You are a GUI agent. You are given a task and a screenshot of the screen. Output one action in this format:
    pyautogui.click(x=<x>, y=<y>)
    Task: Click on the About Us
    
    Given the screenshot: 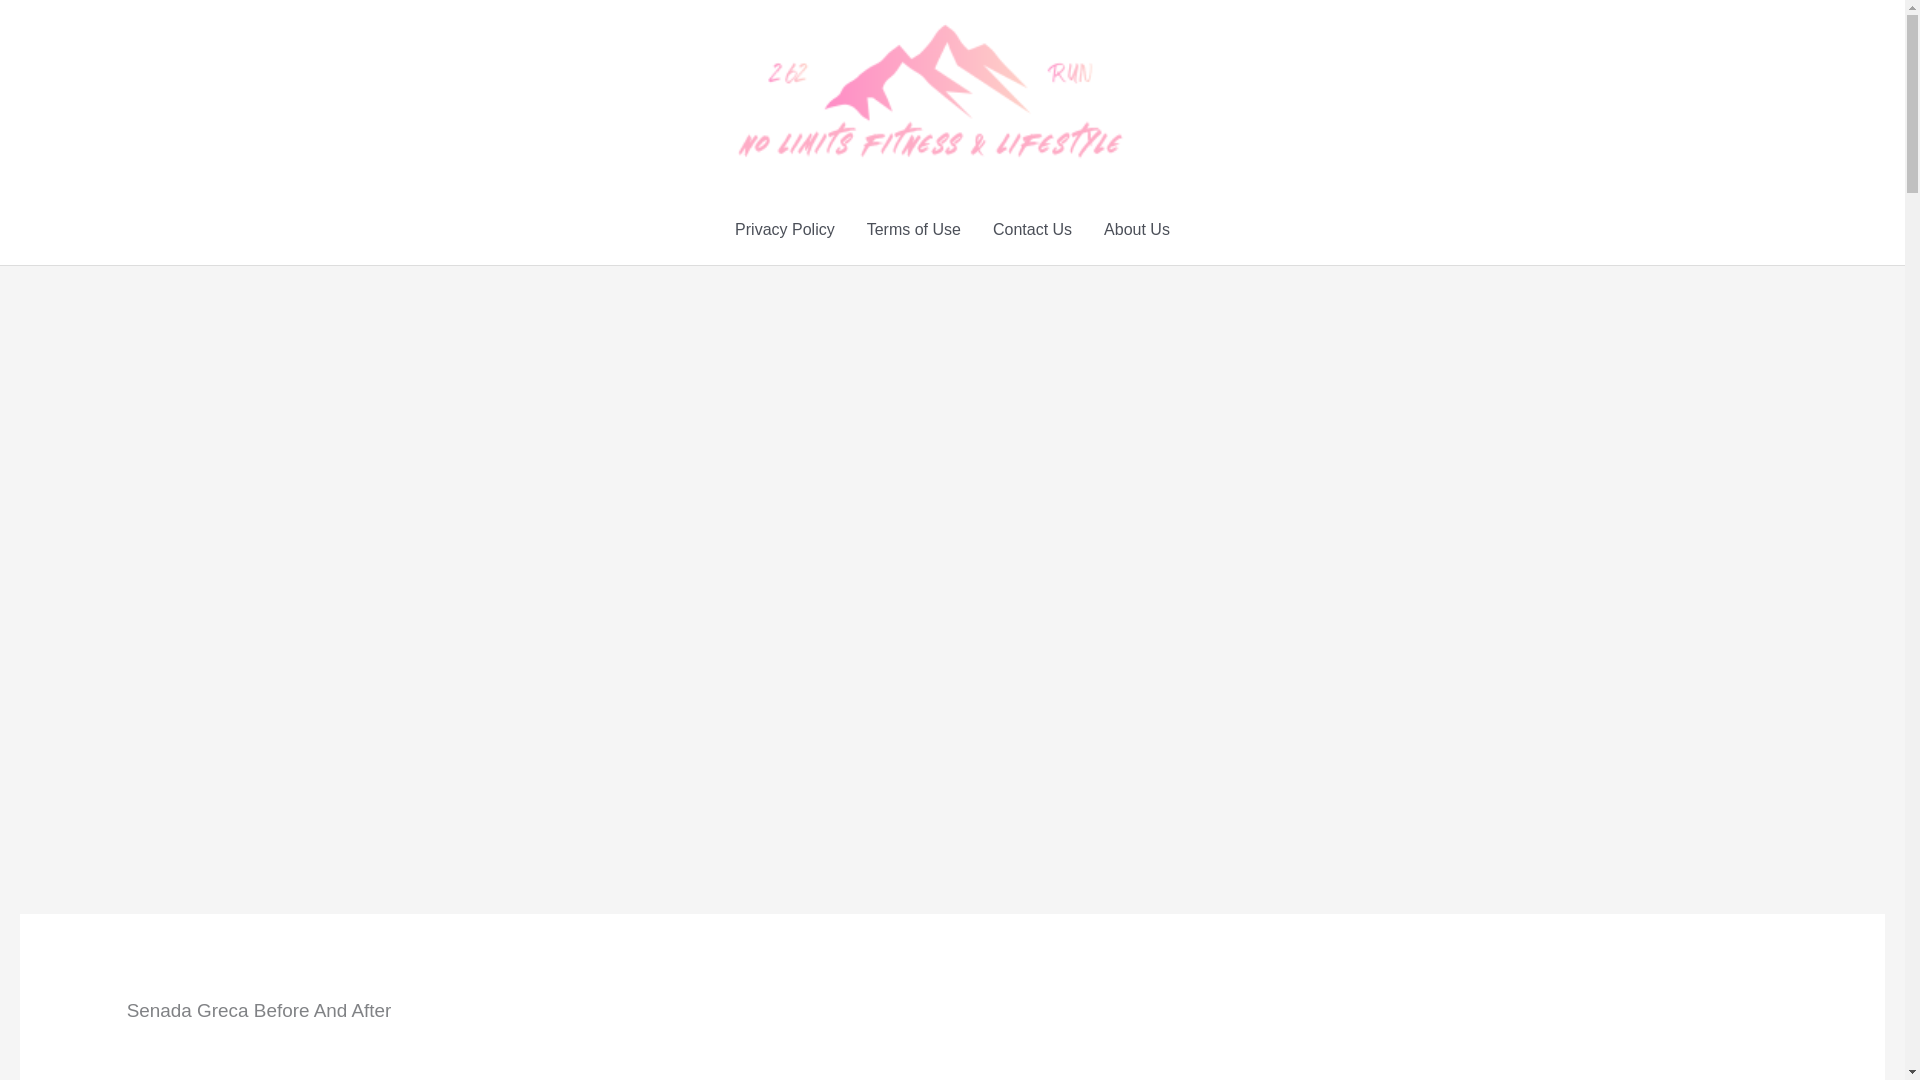 What is the action you would take?
    pyautogui.click(x=1137, y=230)
    